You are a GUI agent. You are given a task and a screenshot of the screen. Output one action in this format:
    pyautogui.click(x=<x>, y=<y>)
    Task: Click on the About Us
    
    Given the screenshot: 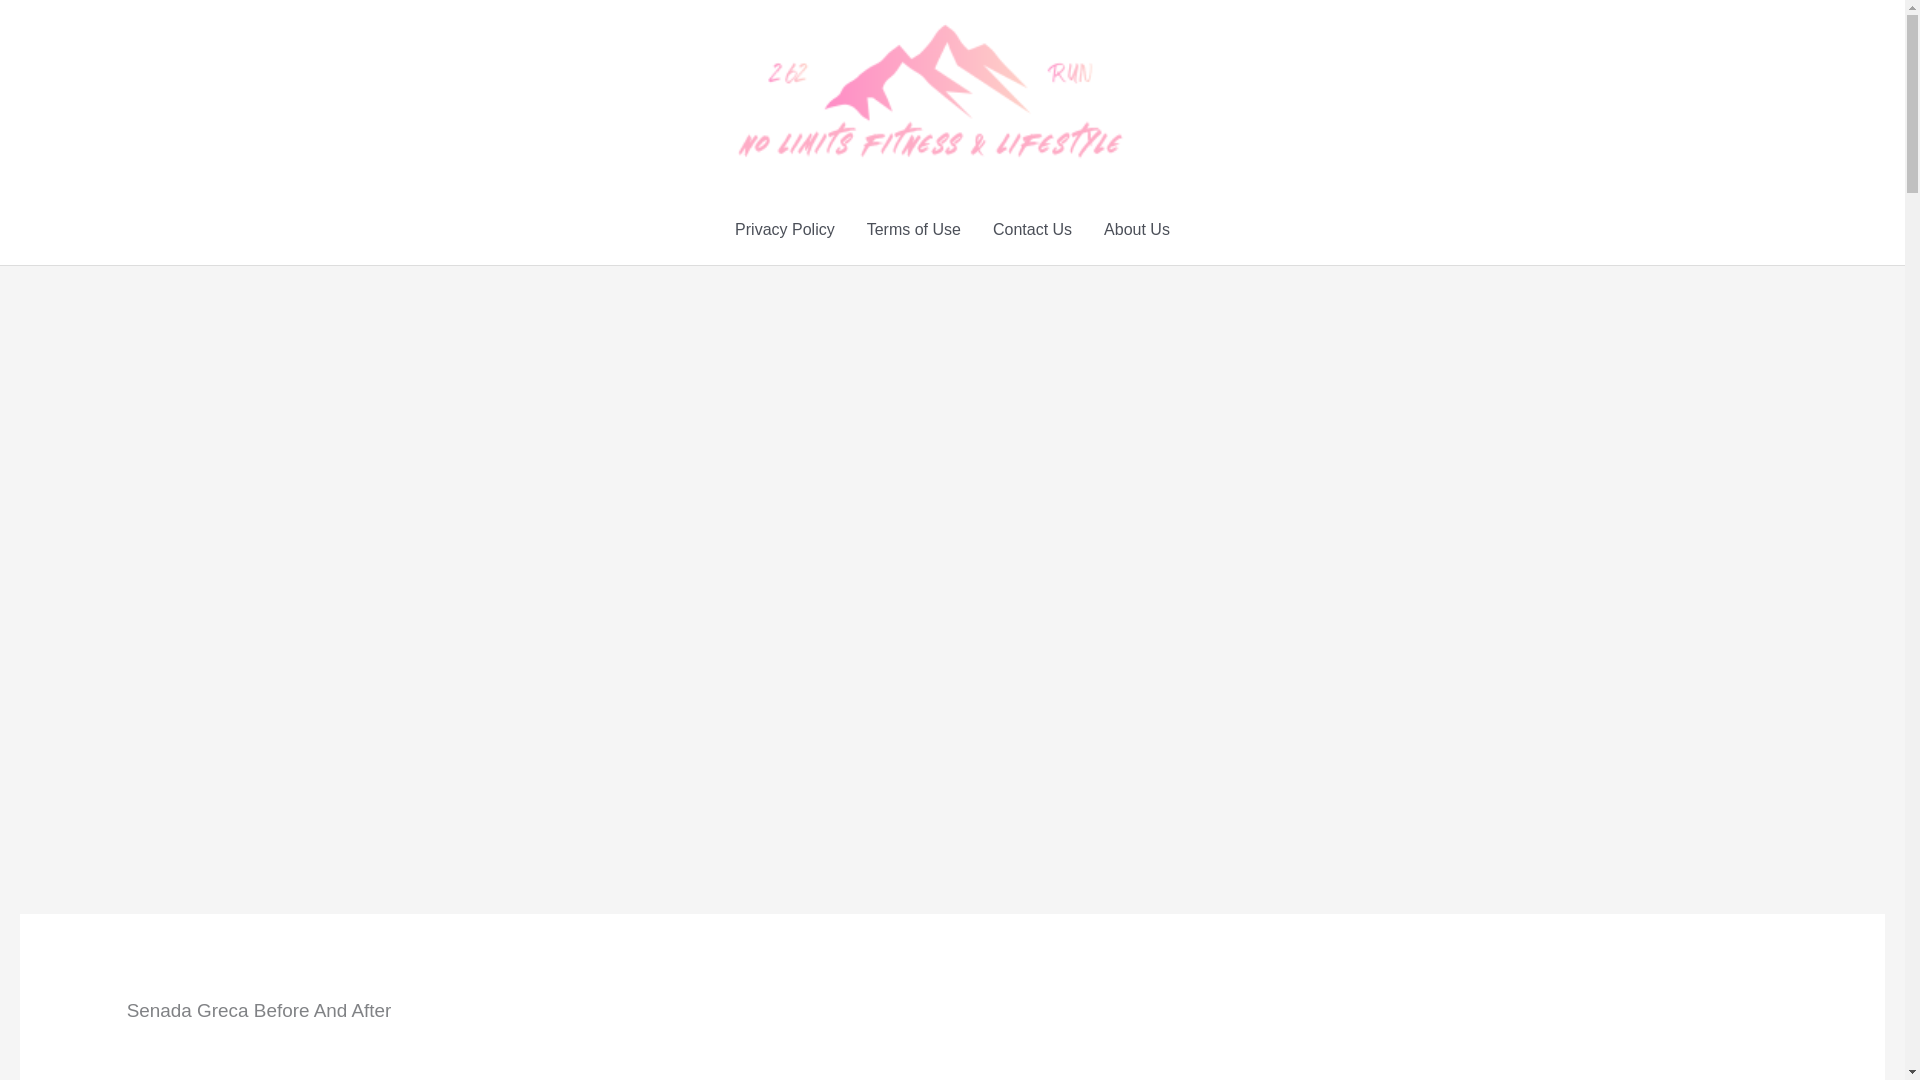 What is the action you would take?
    pyautogui.click(x=1137, y=230)
    